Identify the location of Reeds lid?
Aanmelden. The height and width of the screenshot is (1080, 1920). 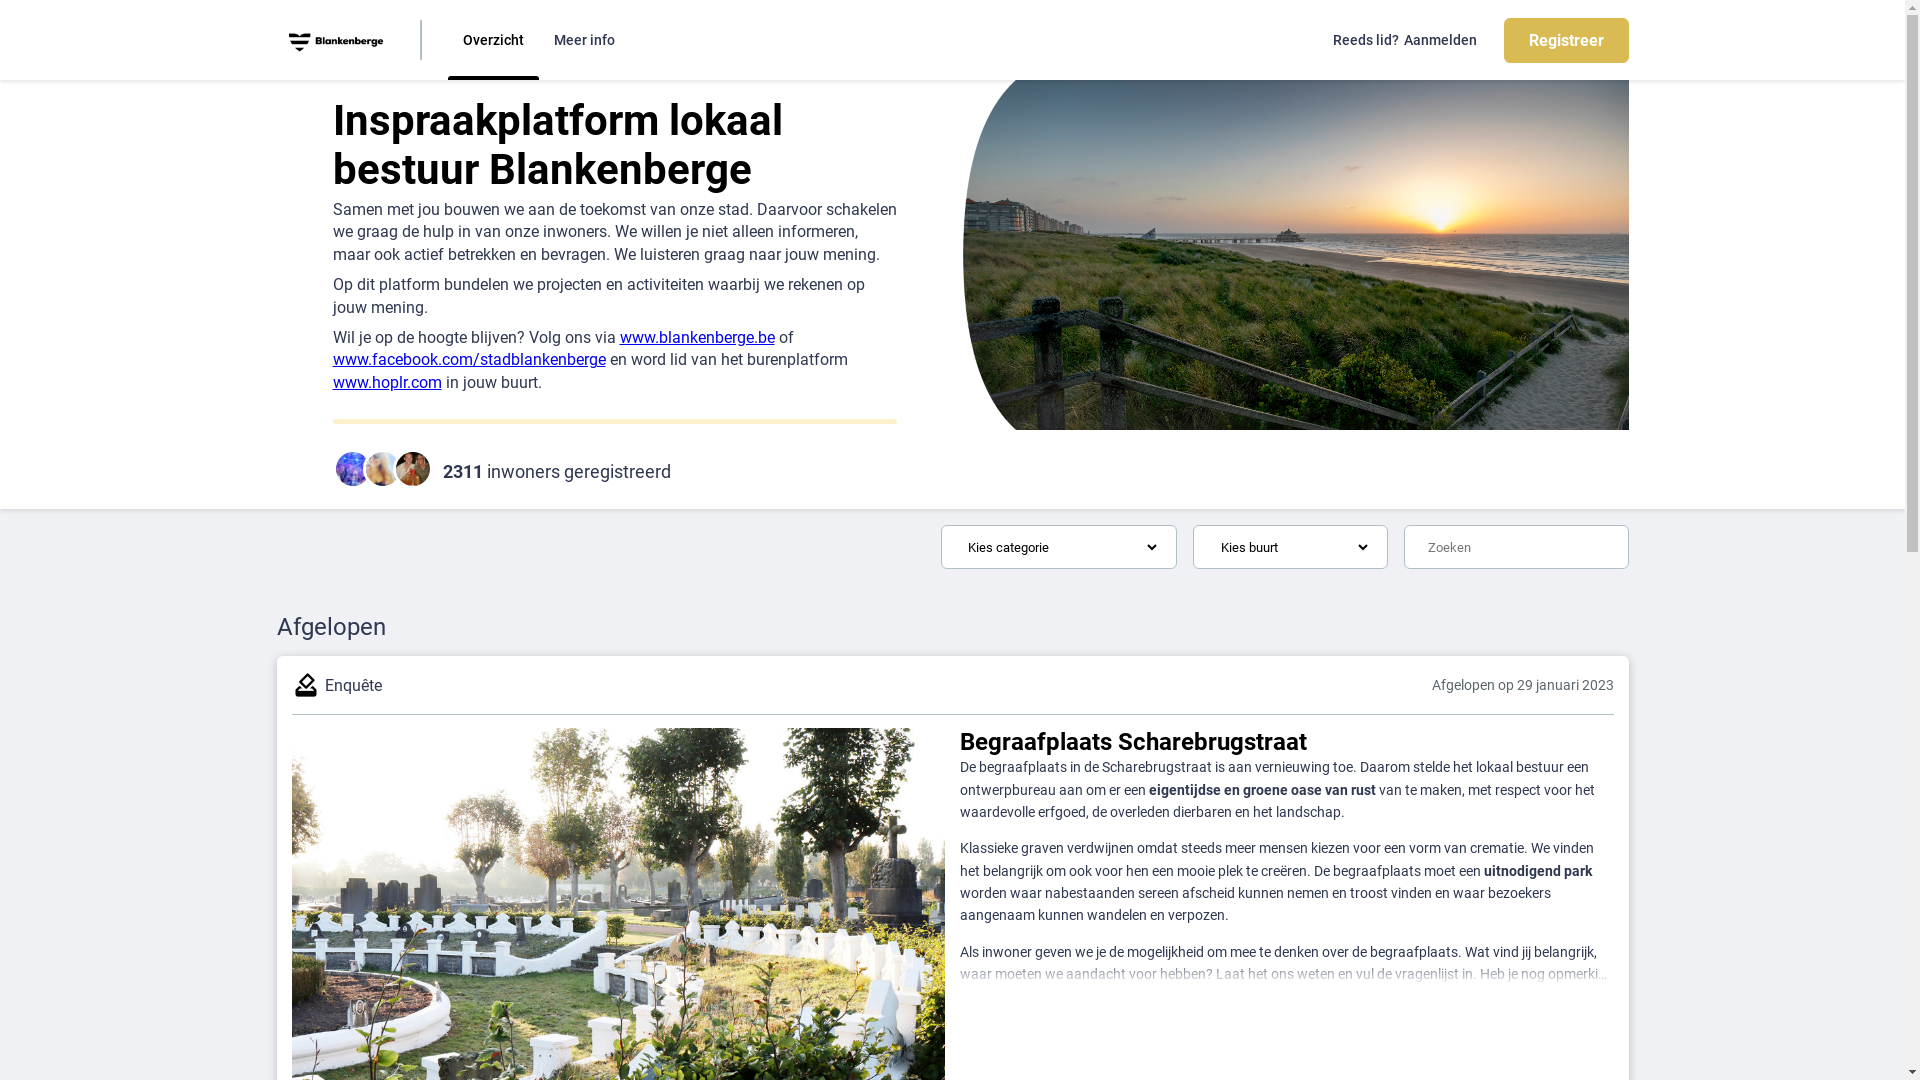
(1405, 40).